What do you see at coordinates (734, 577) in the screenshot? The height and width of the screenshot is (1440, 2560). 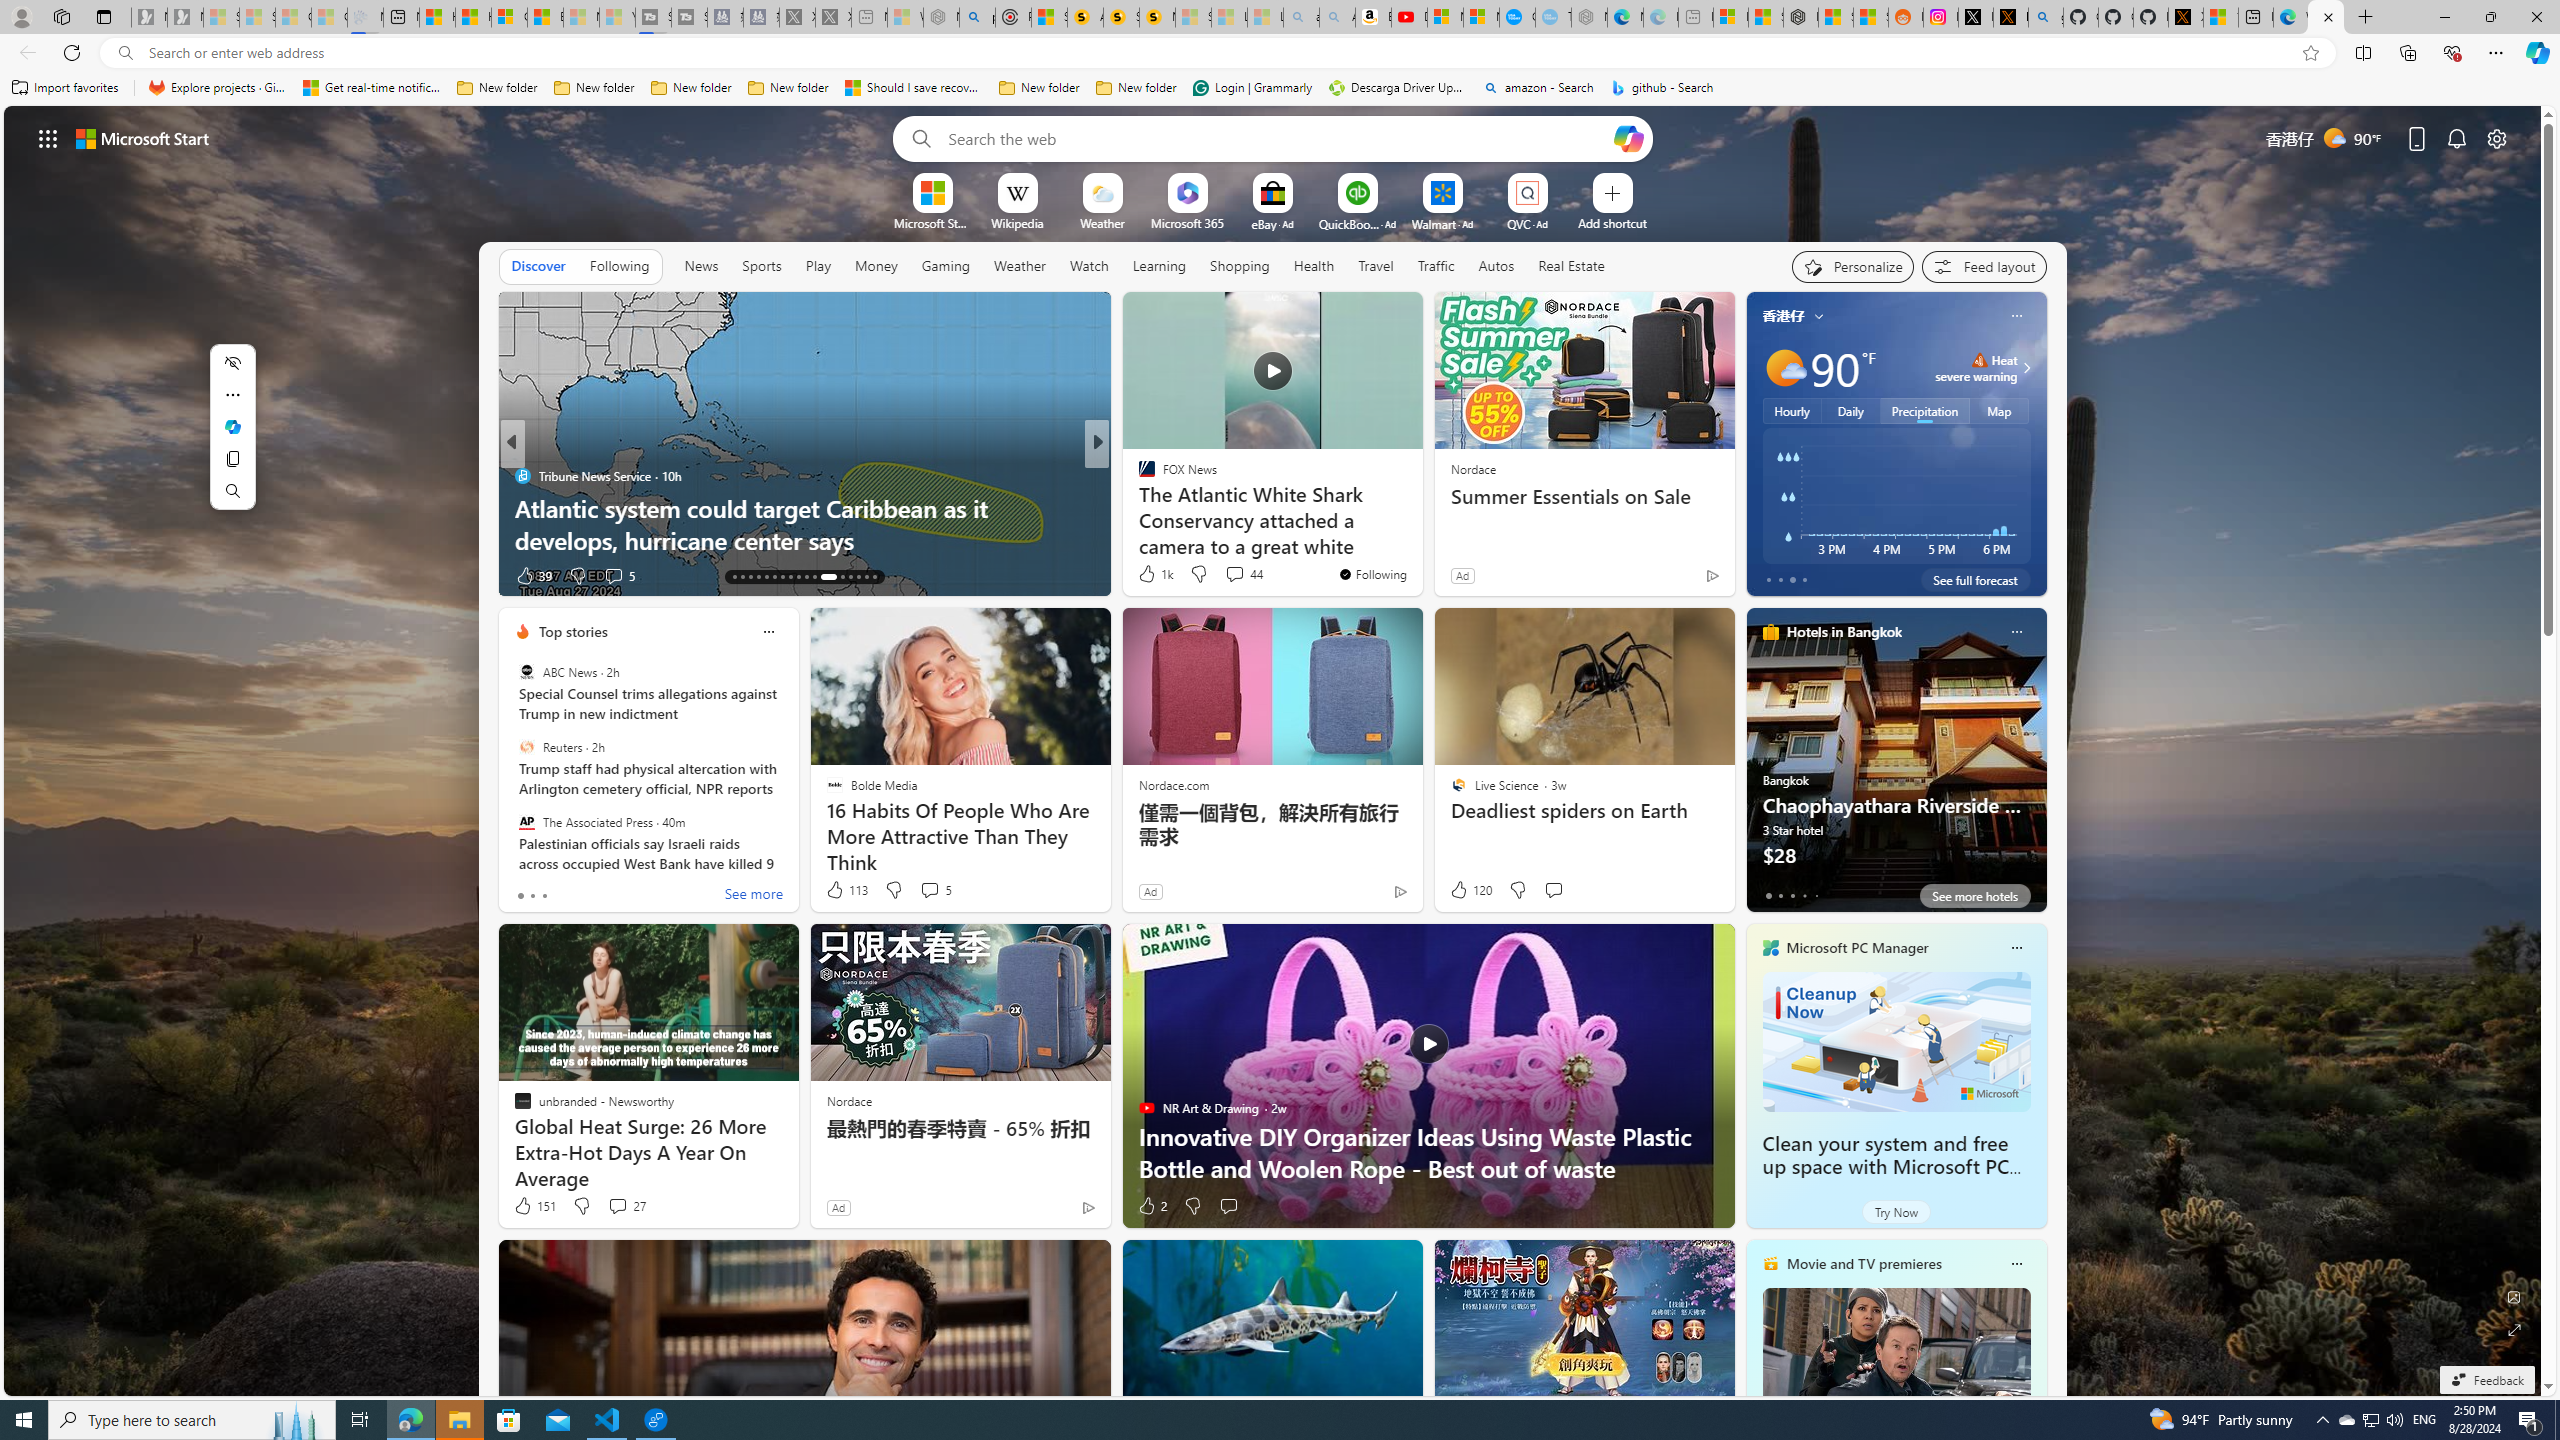 I see `AutomationID: tab-13` at bounding box center [734, 577].